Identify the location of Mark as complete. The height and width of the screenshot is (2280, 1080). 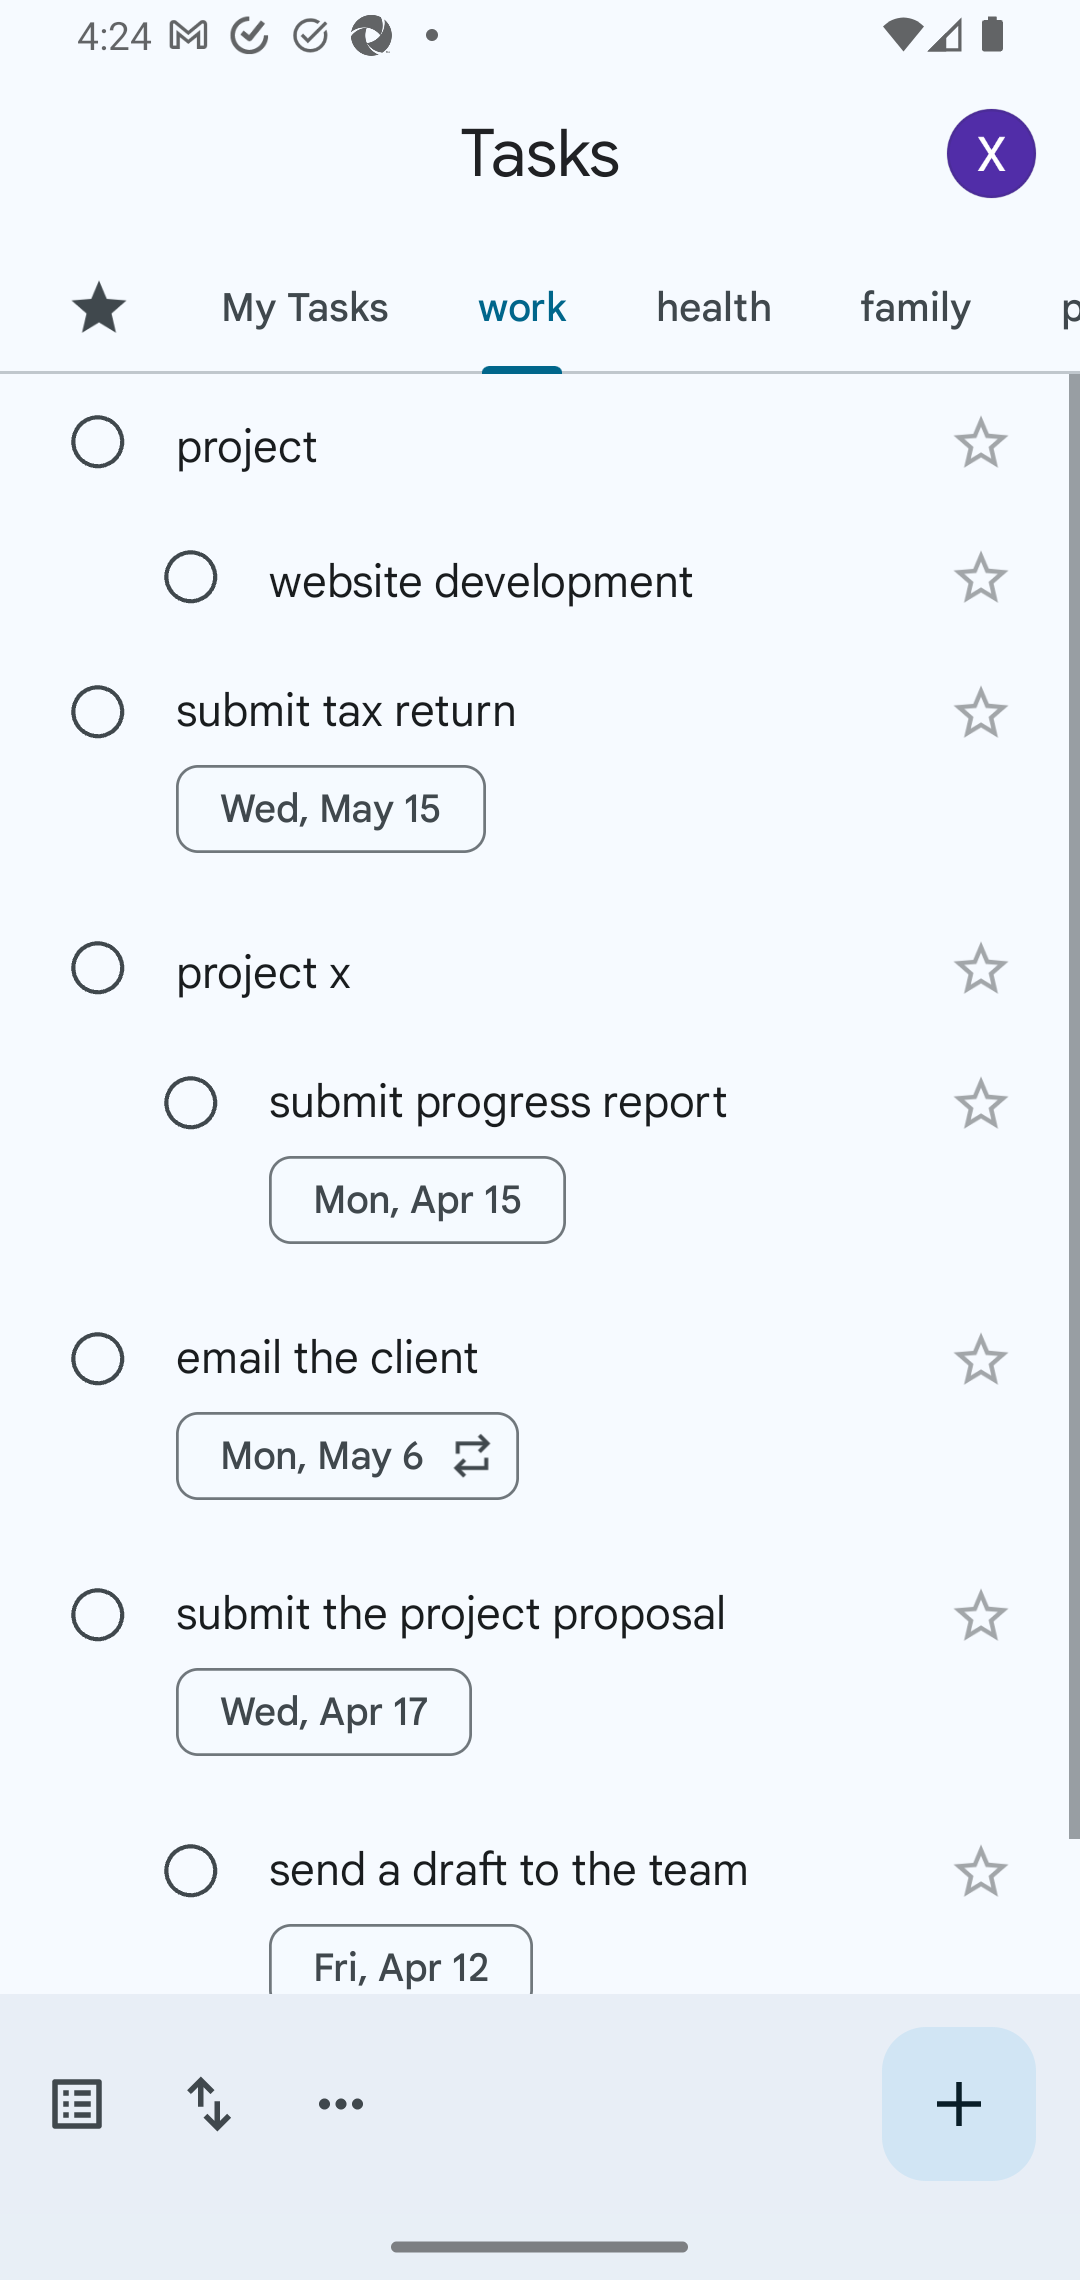
(98, 968).